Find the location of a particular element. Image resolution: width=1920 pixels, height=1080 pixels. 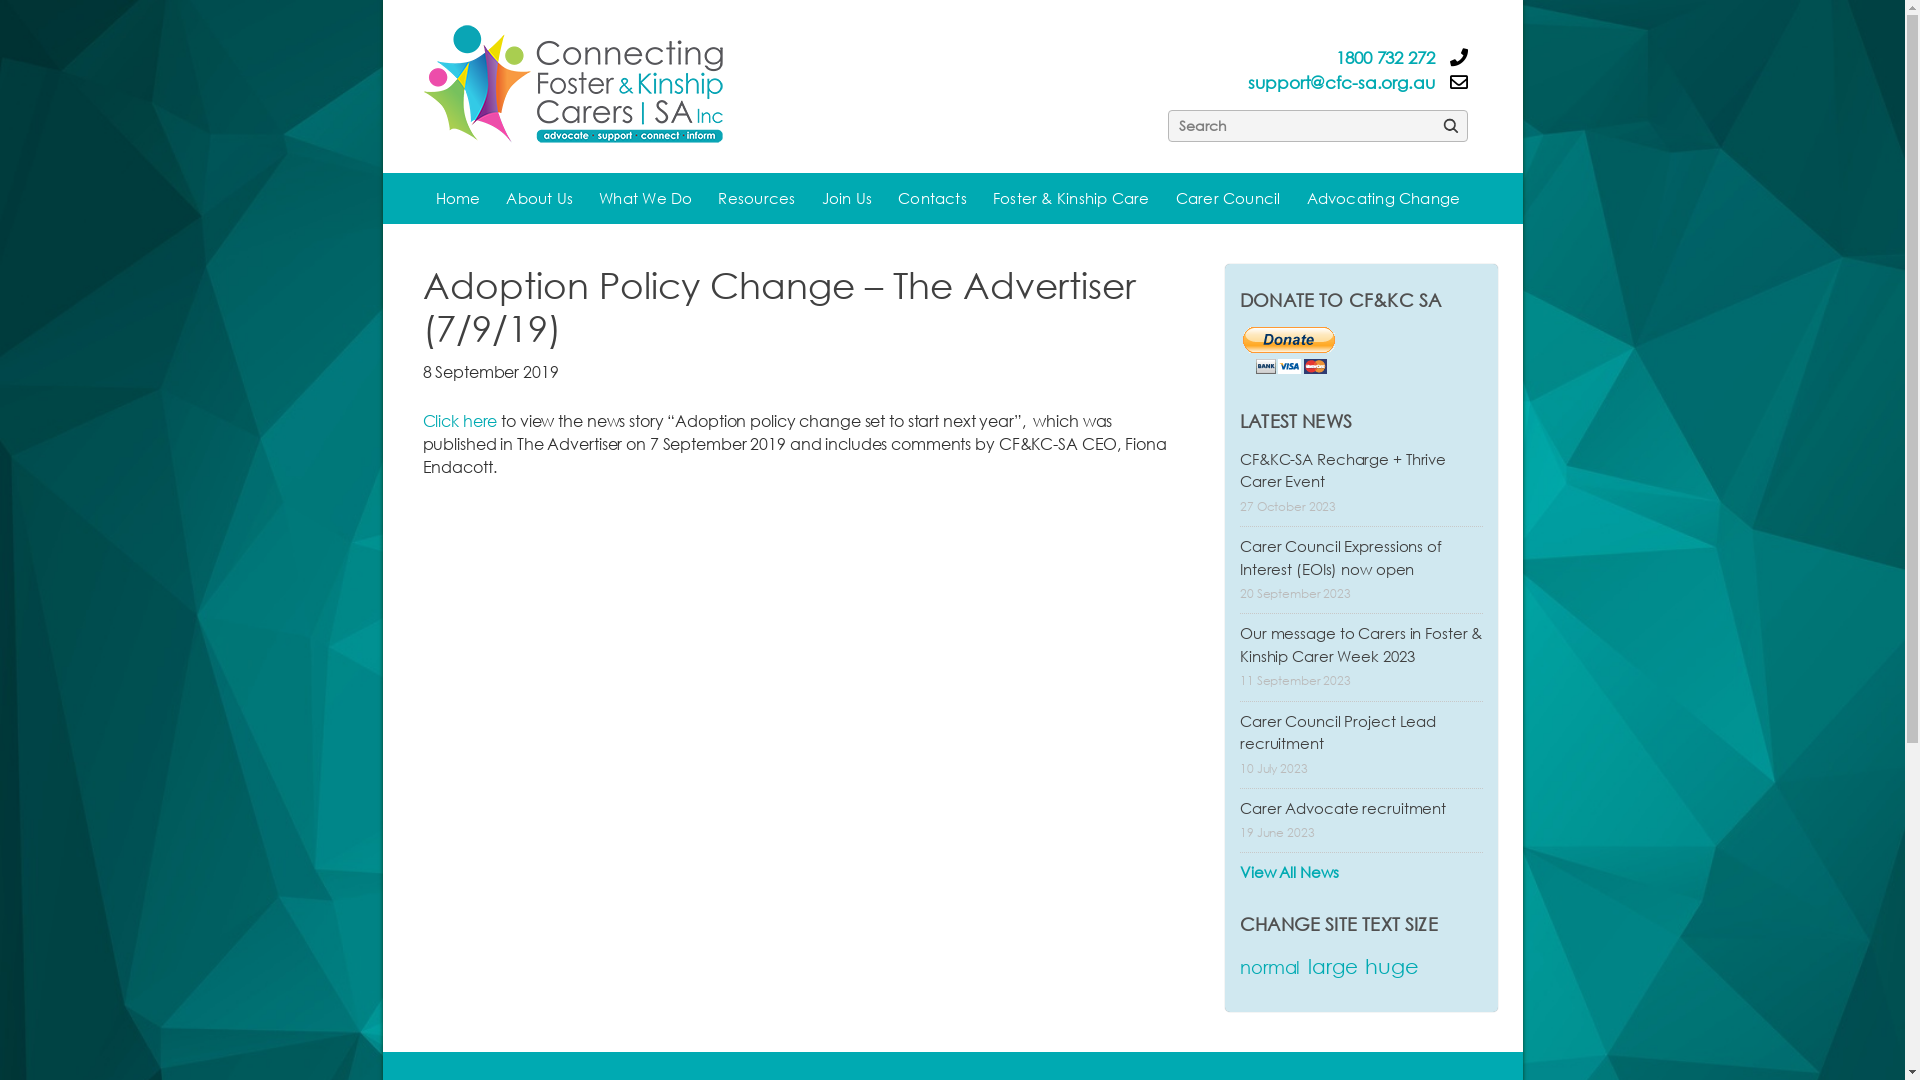

View All News is located at coordinates (1290, 872).